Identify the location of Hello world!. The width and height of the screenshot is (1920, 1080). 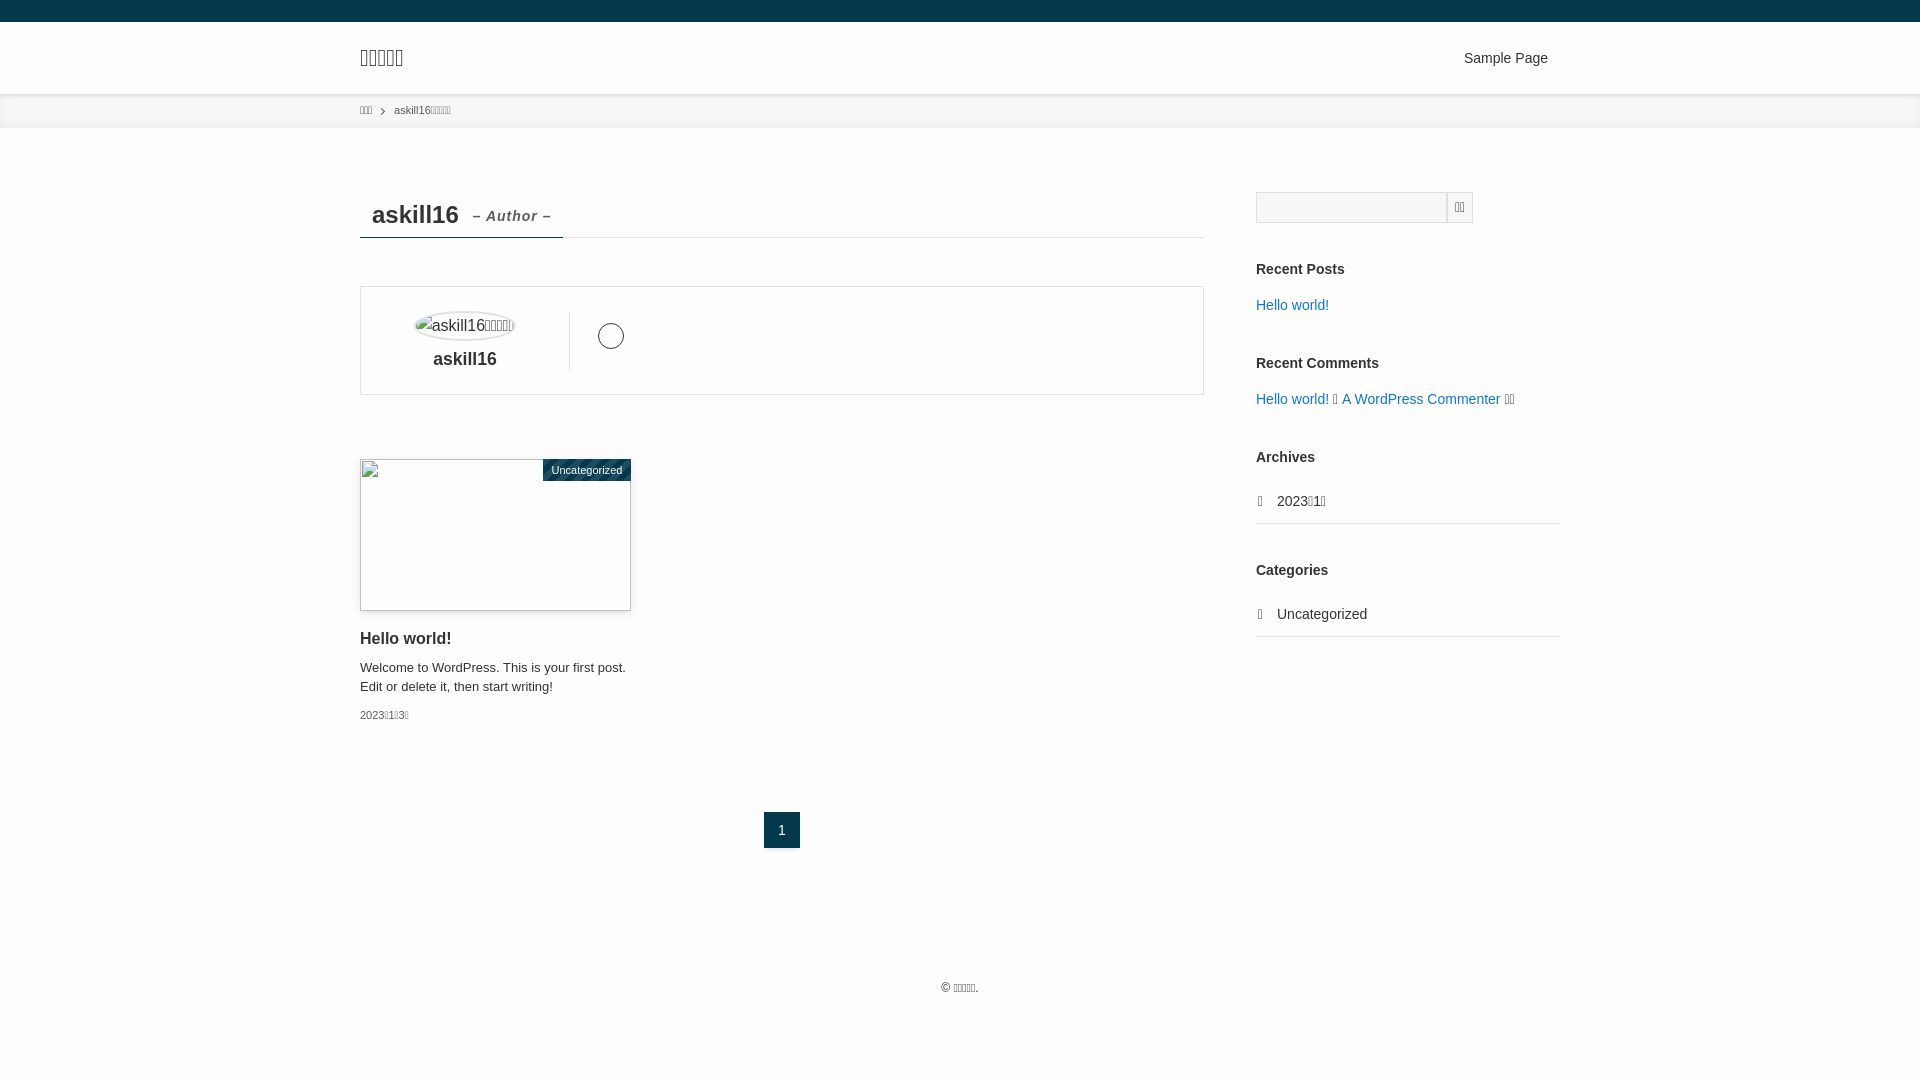
(1292, 399).